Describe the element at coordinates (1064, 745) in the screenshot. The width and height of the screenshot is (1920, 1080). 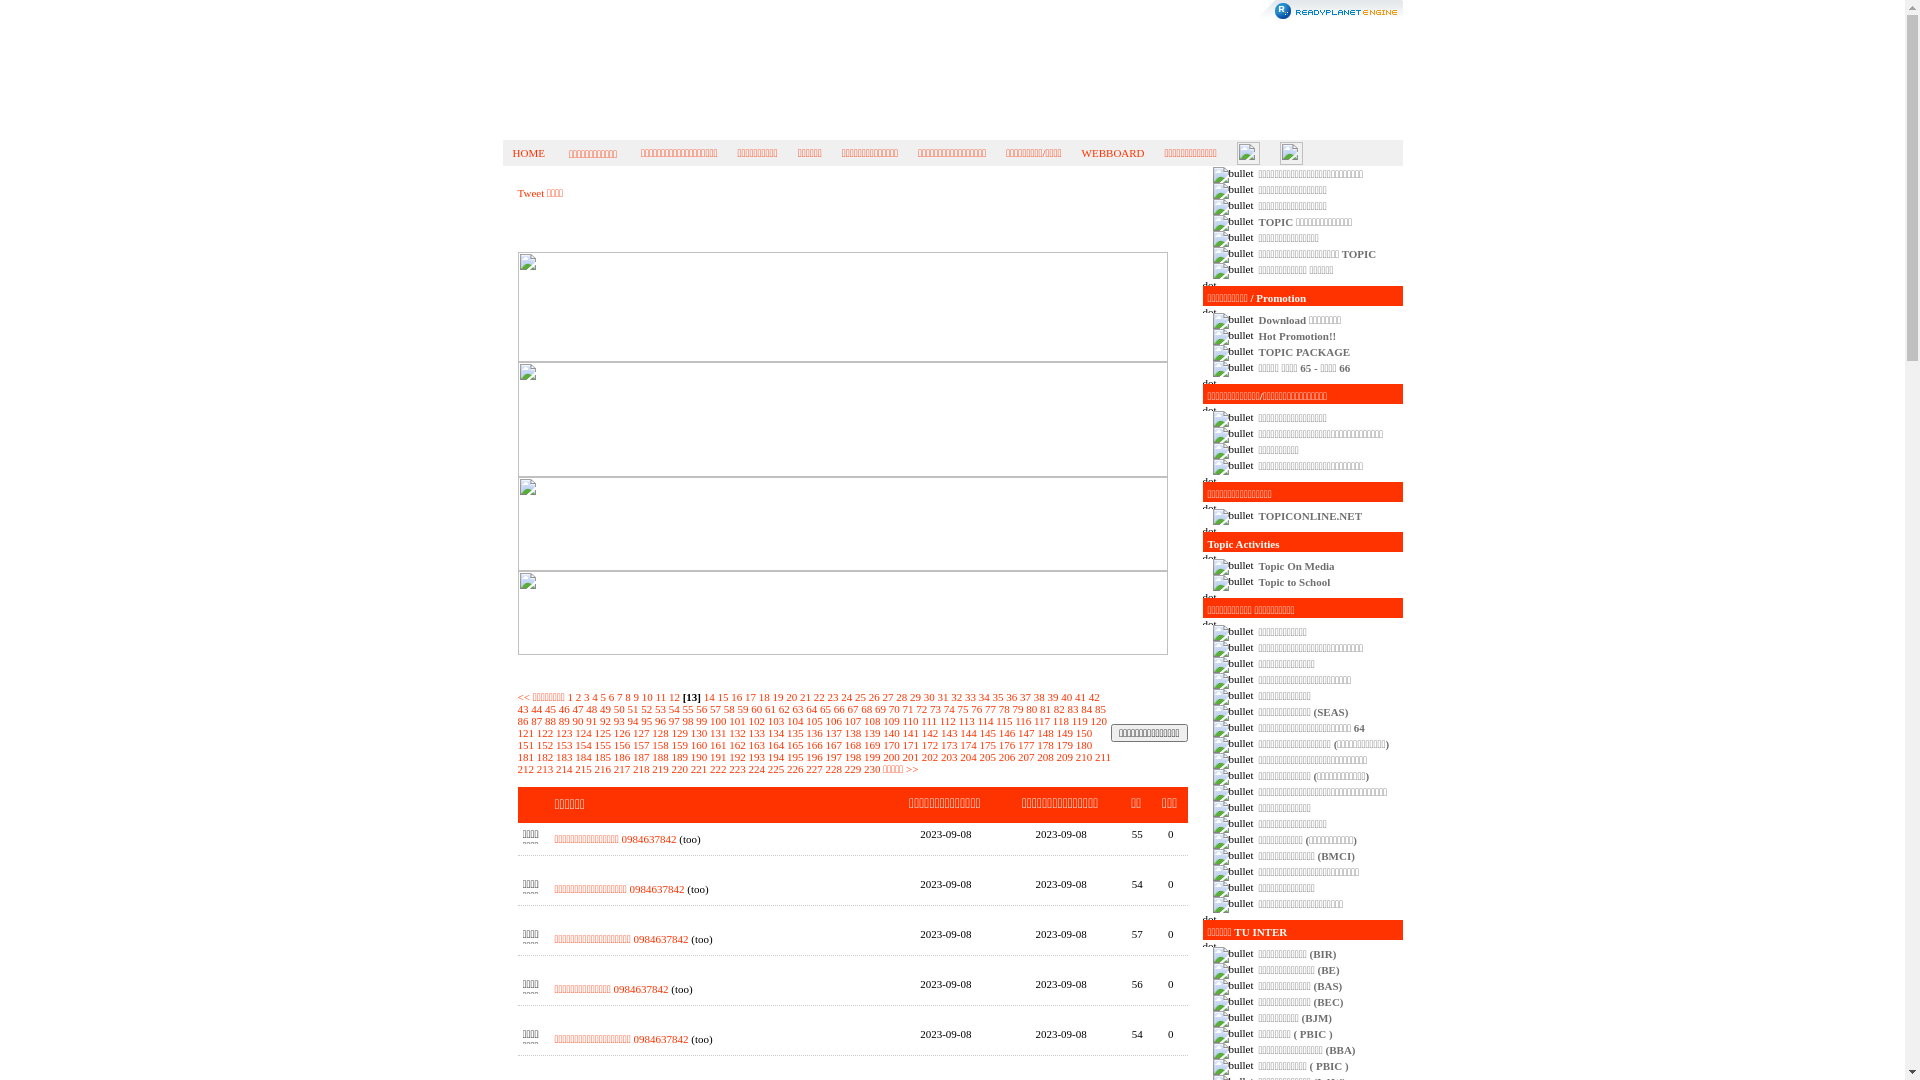
I see `179` at that location.